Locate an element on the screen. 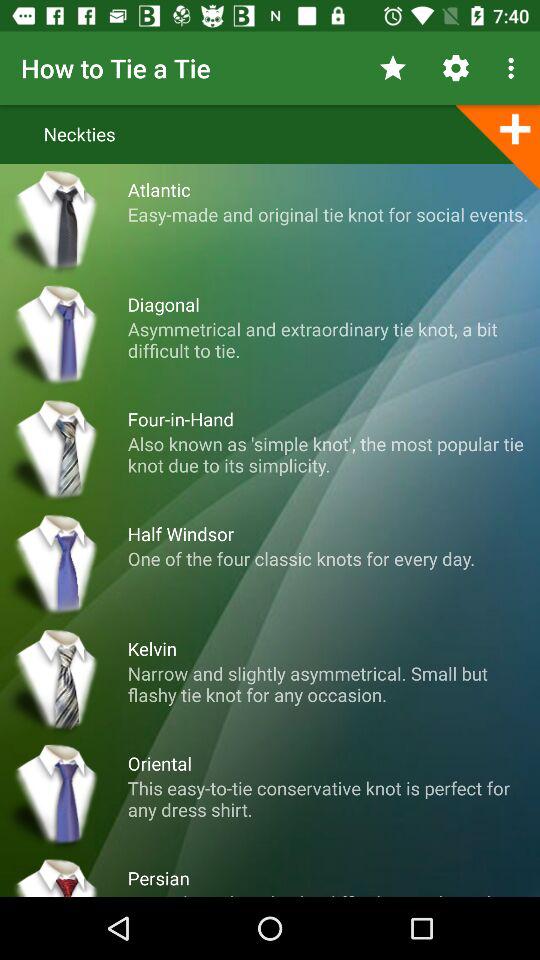  click on the star button is located at coordinates (392, 68).